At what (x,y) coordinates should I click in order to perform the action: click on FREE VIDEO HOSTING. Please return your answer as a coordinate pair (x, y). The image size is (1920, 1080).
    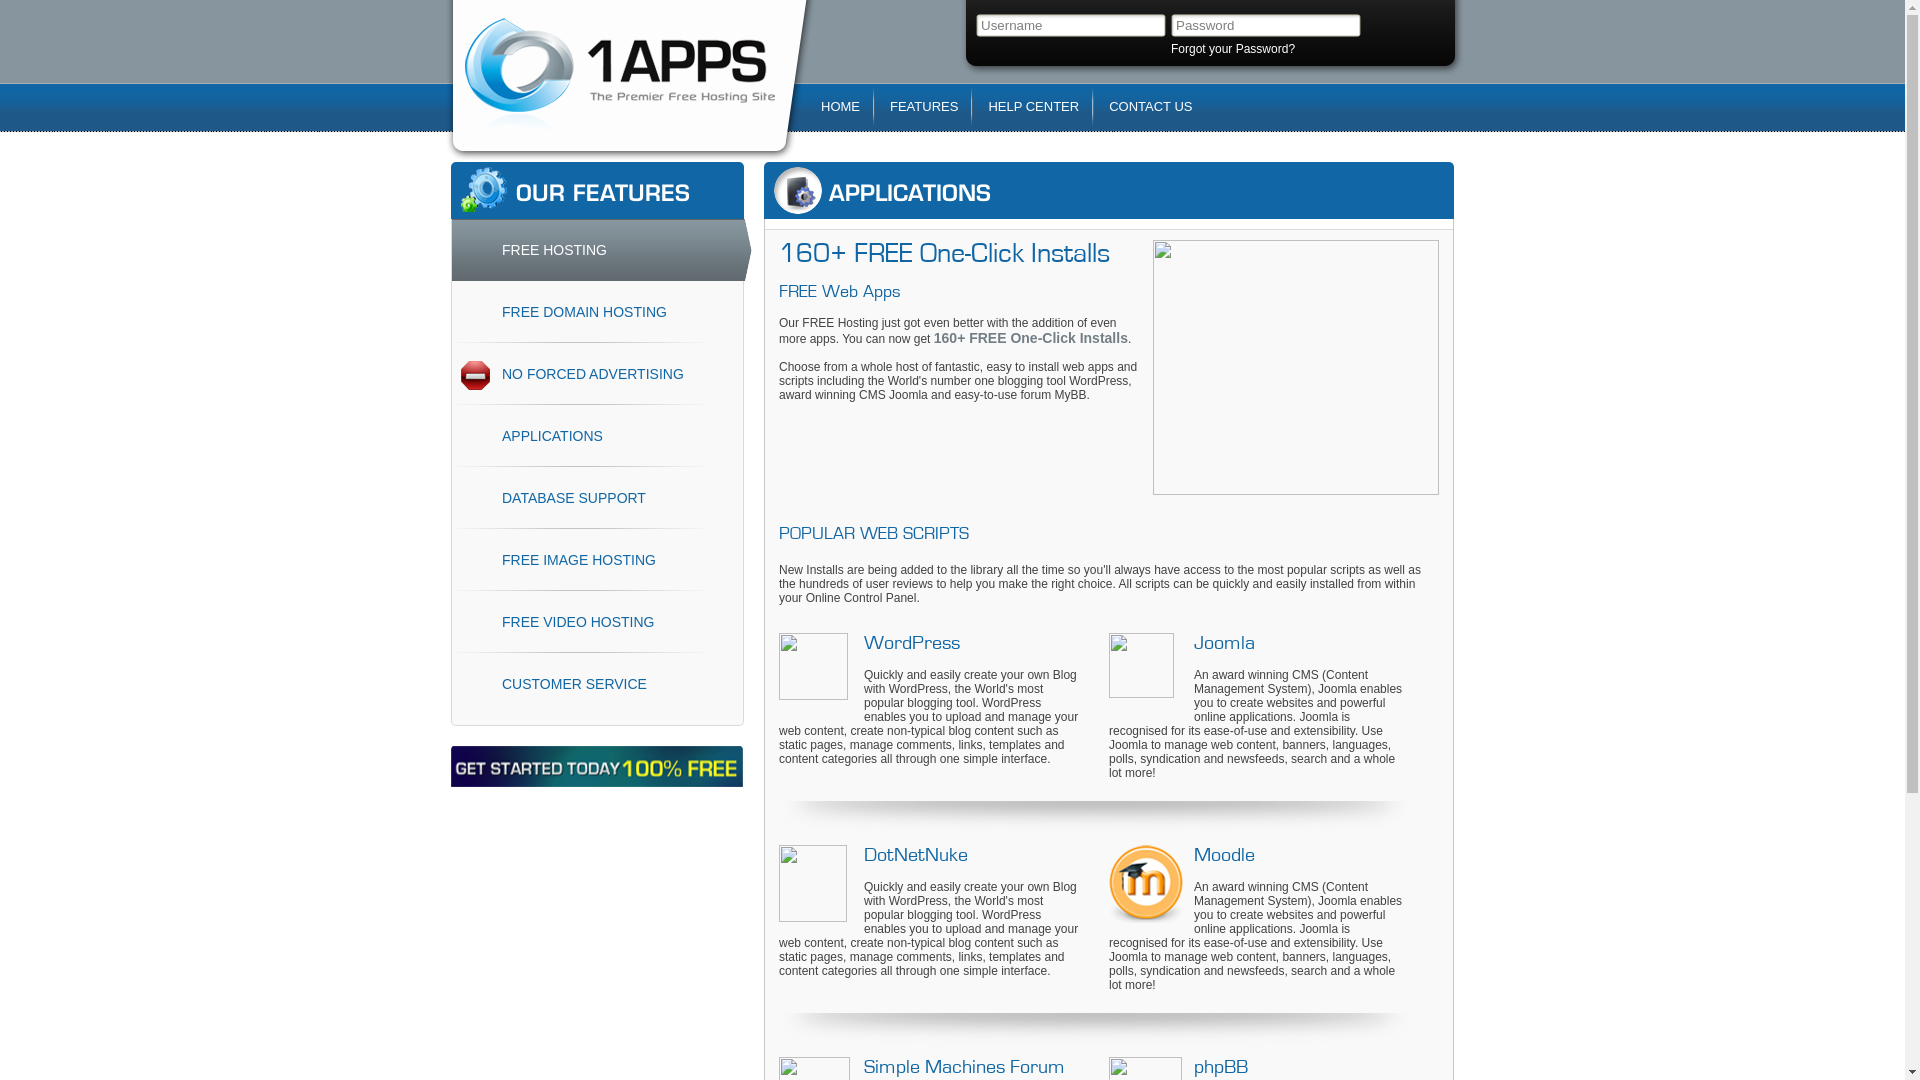
    Looking at the image, I should click on (602, 622).